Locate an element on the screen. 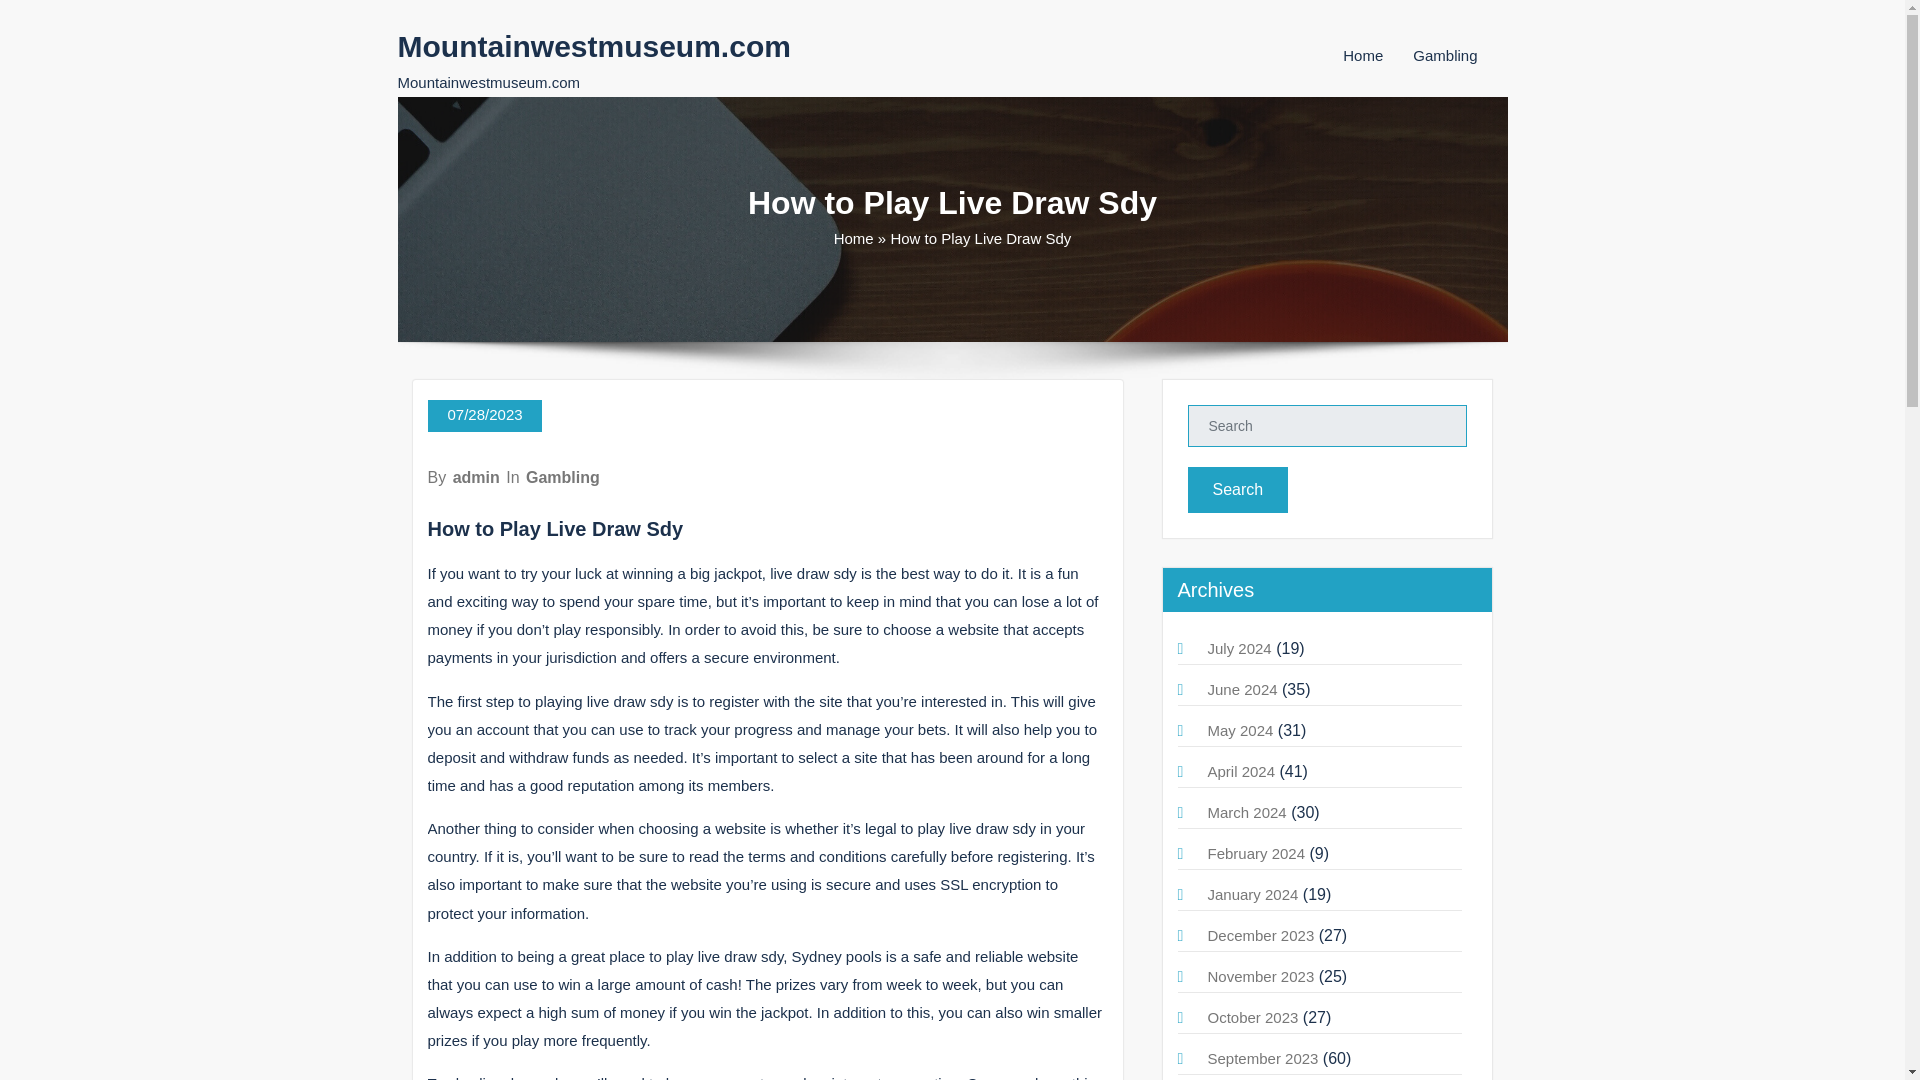 The height and width of the screenshot is (1080, 1920). June 2024 is located at coordinates (1242, 689).